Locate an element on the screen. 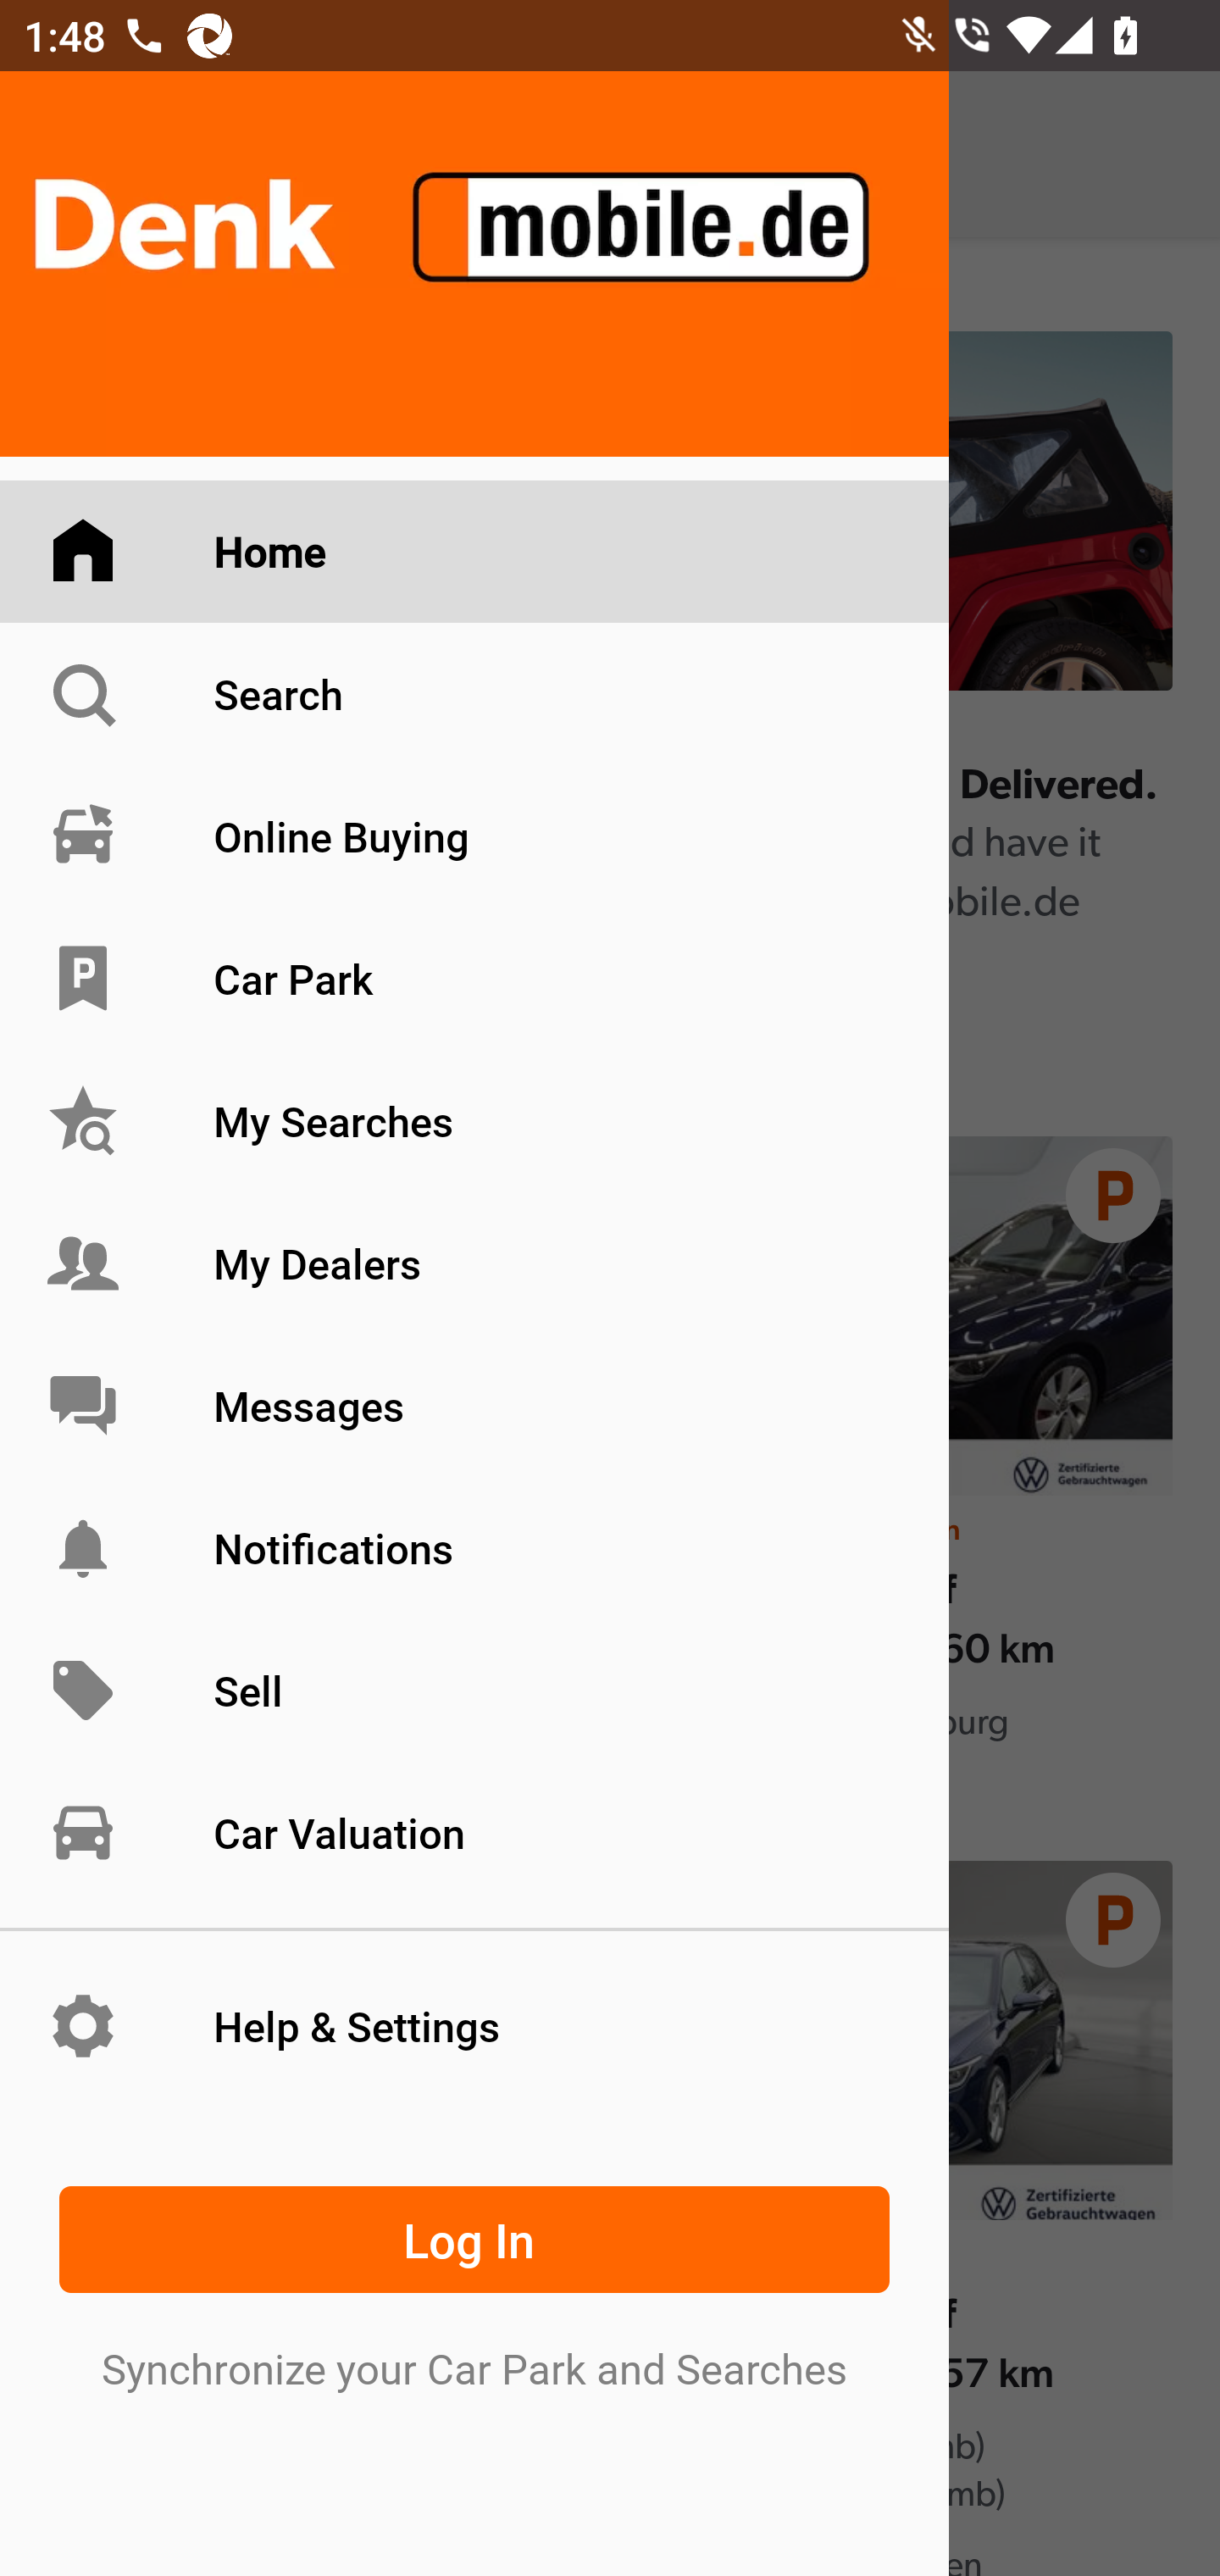  Messages is located at coordinates (474, 1405).